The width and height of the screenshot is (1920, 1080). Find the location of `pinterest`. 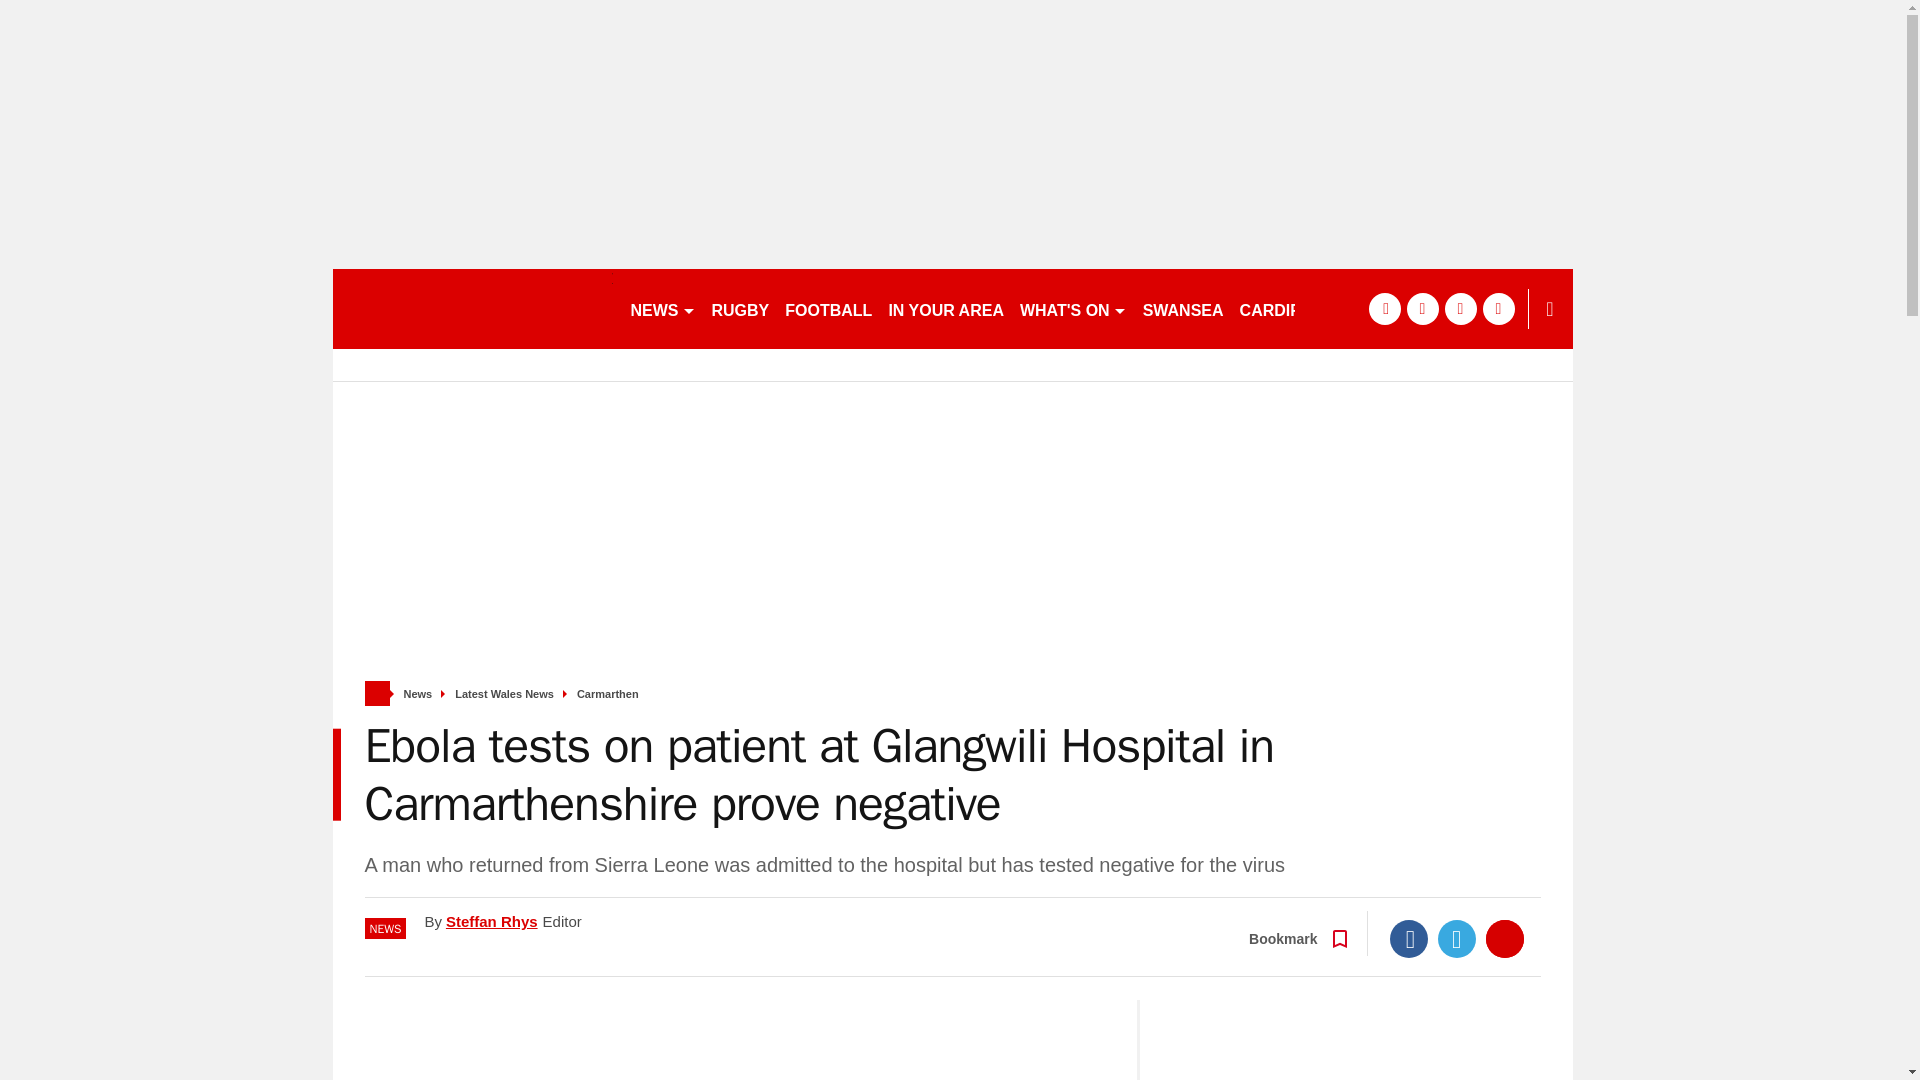

pinterest is located at coordinates (1460, 308).